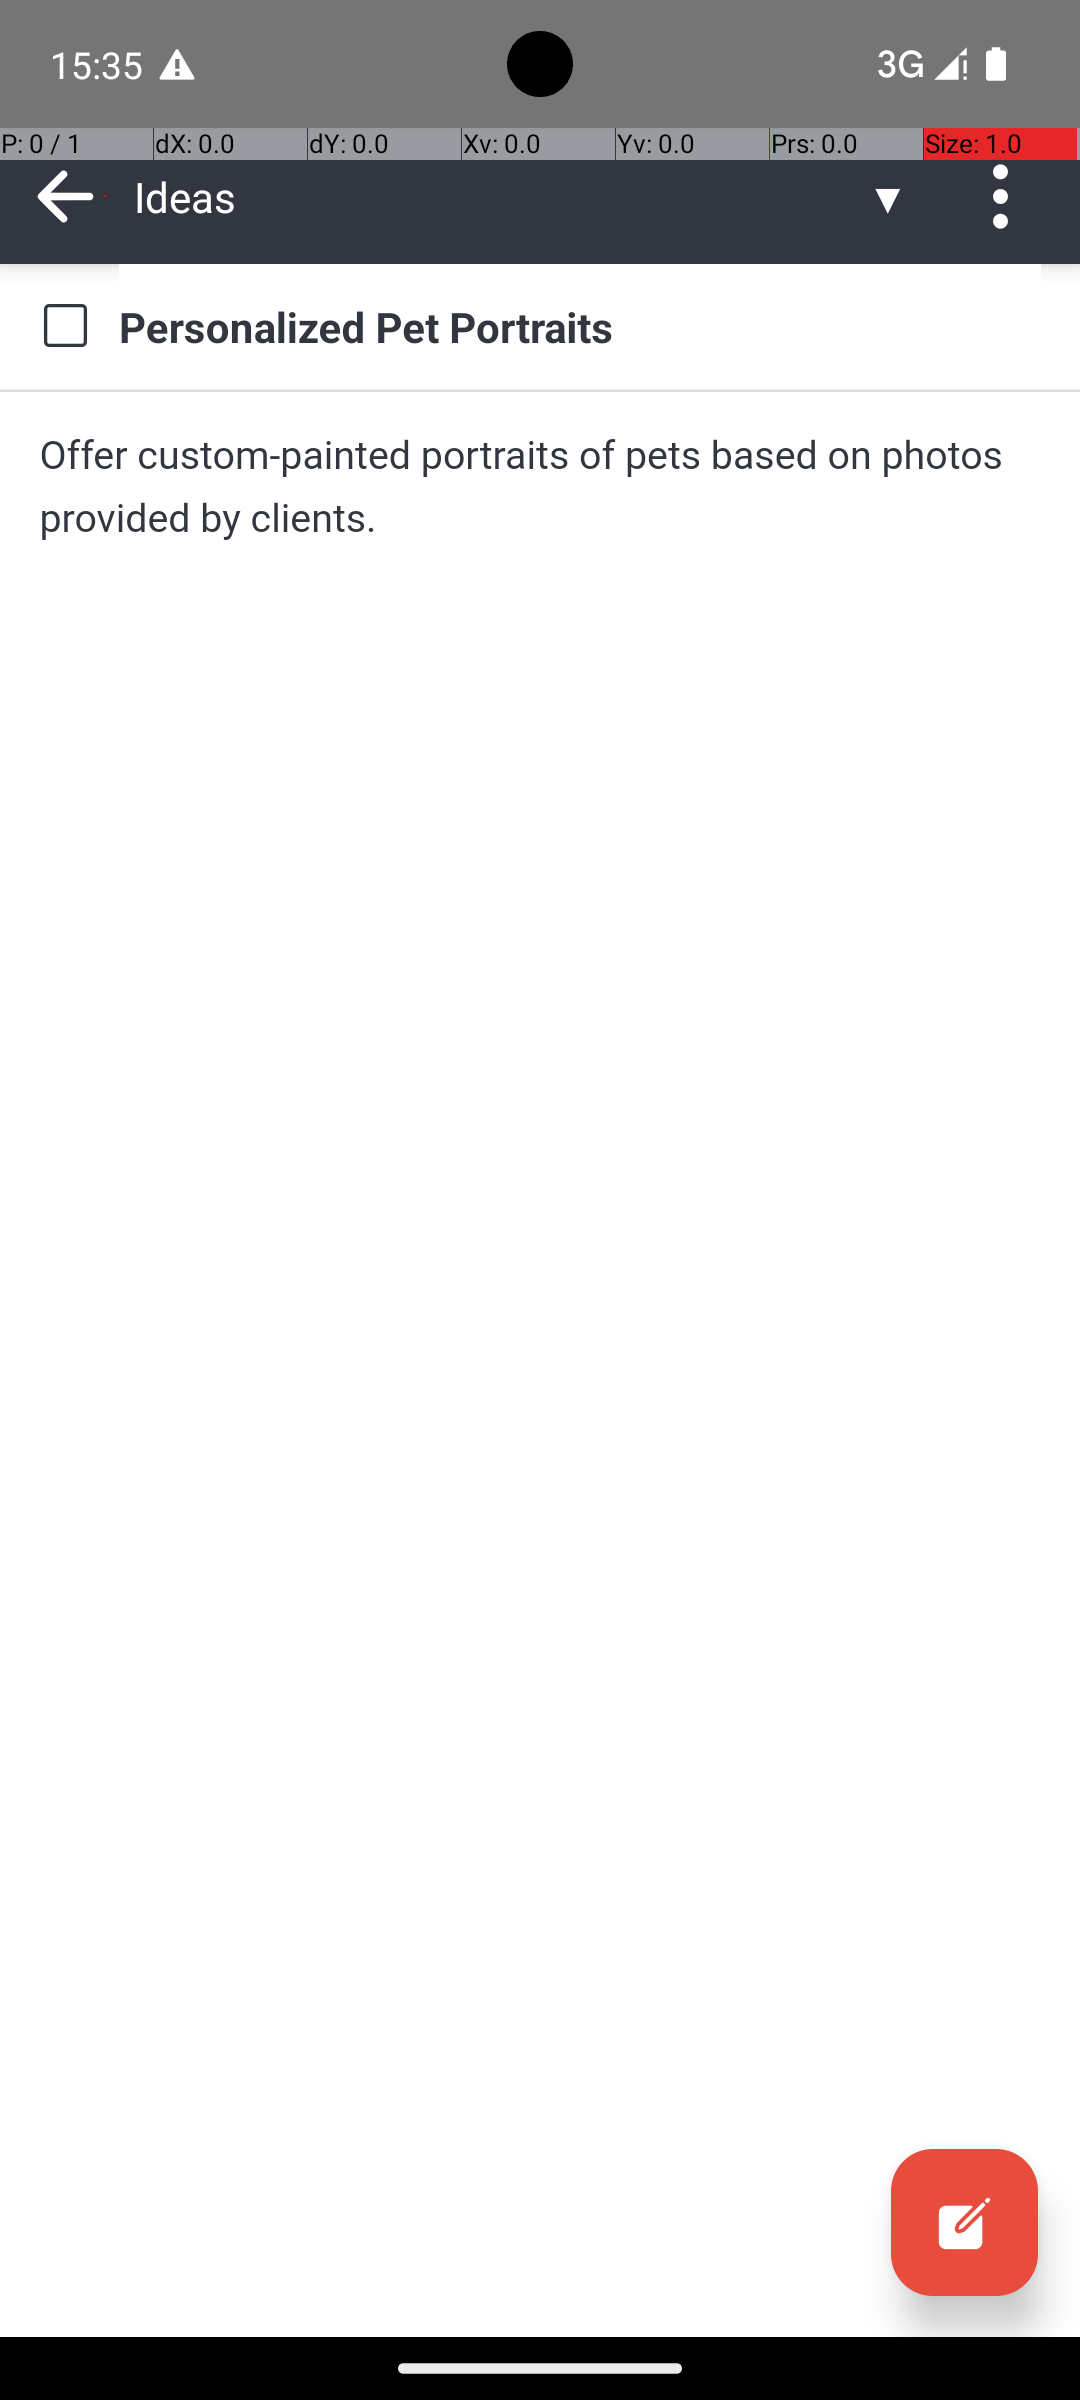 The width and height of the screenshot is (1080, 2400). Describe the element at coordinates (540, 486) in the screenshot. I see `Offer custom-painted portraits of pets based on photos provided by clients.` at that location.